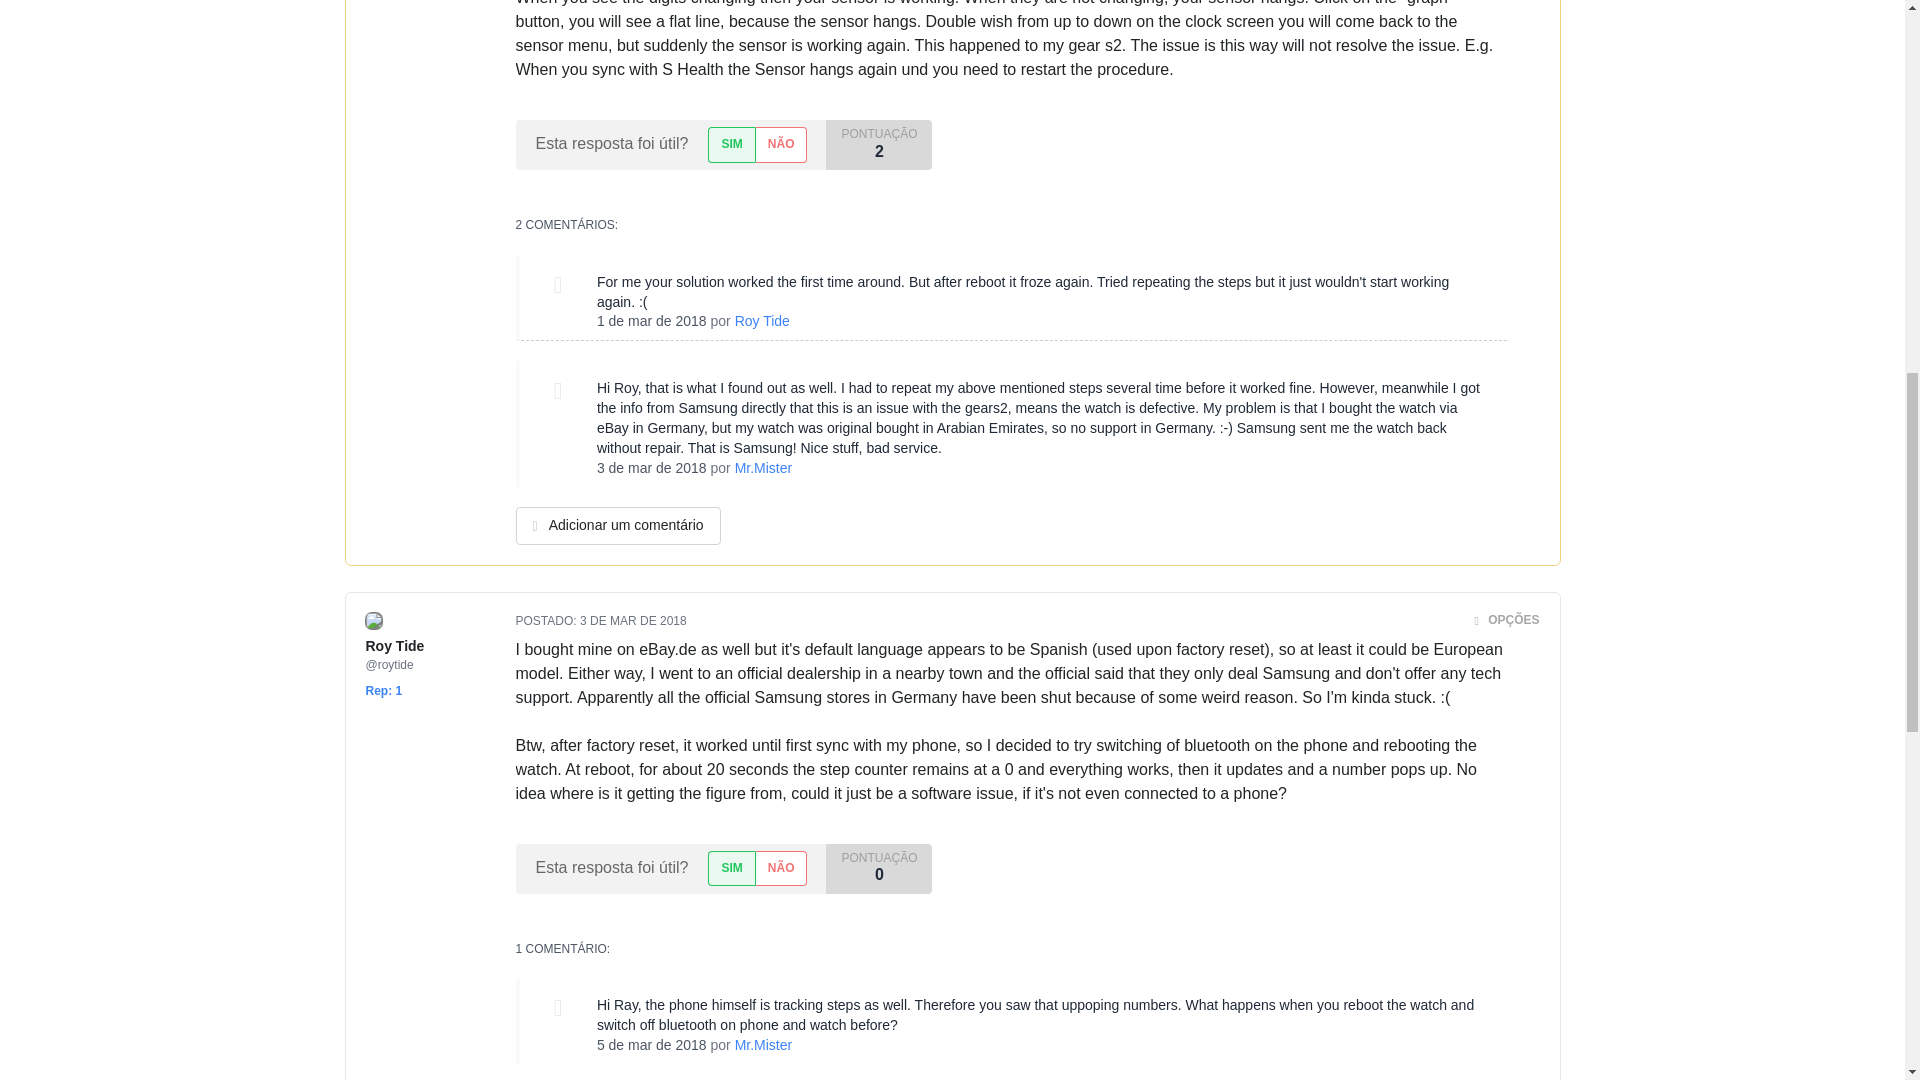 The height and width of the screenshot is (1080, 1920). Describe the element at coordinates (652, 468) in the screenshot. I see `Sat, 03 Mar 2018 12:07:28 -0700` at that location.